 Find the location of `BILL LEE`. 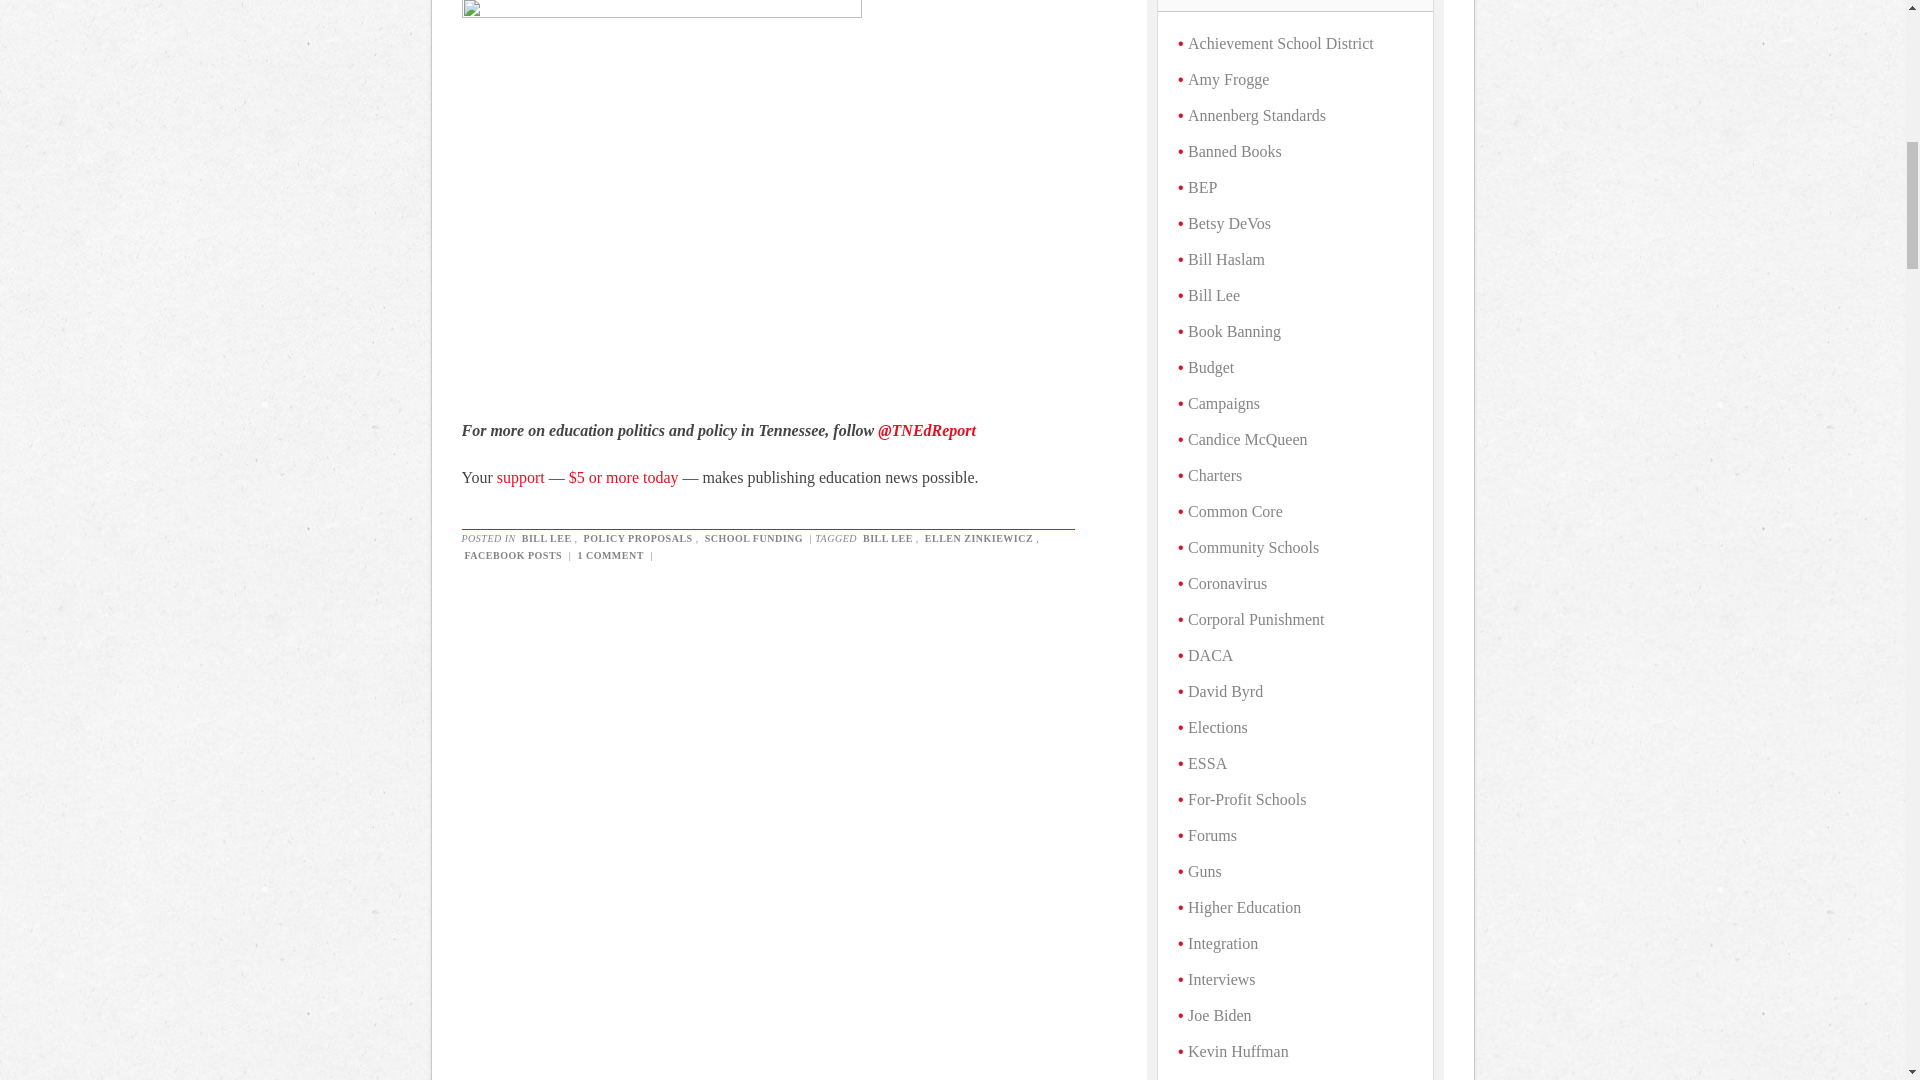

BILL LEE is located at coordinates (546, 538).